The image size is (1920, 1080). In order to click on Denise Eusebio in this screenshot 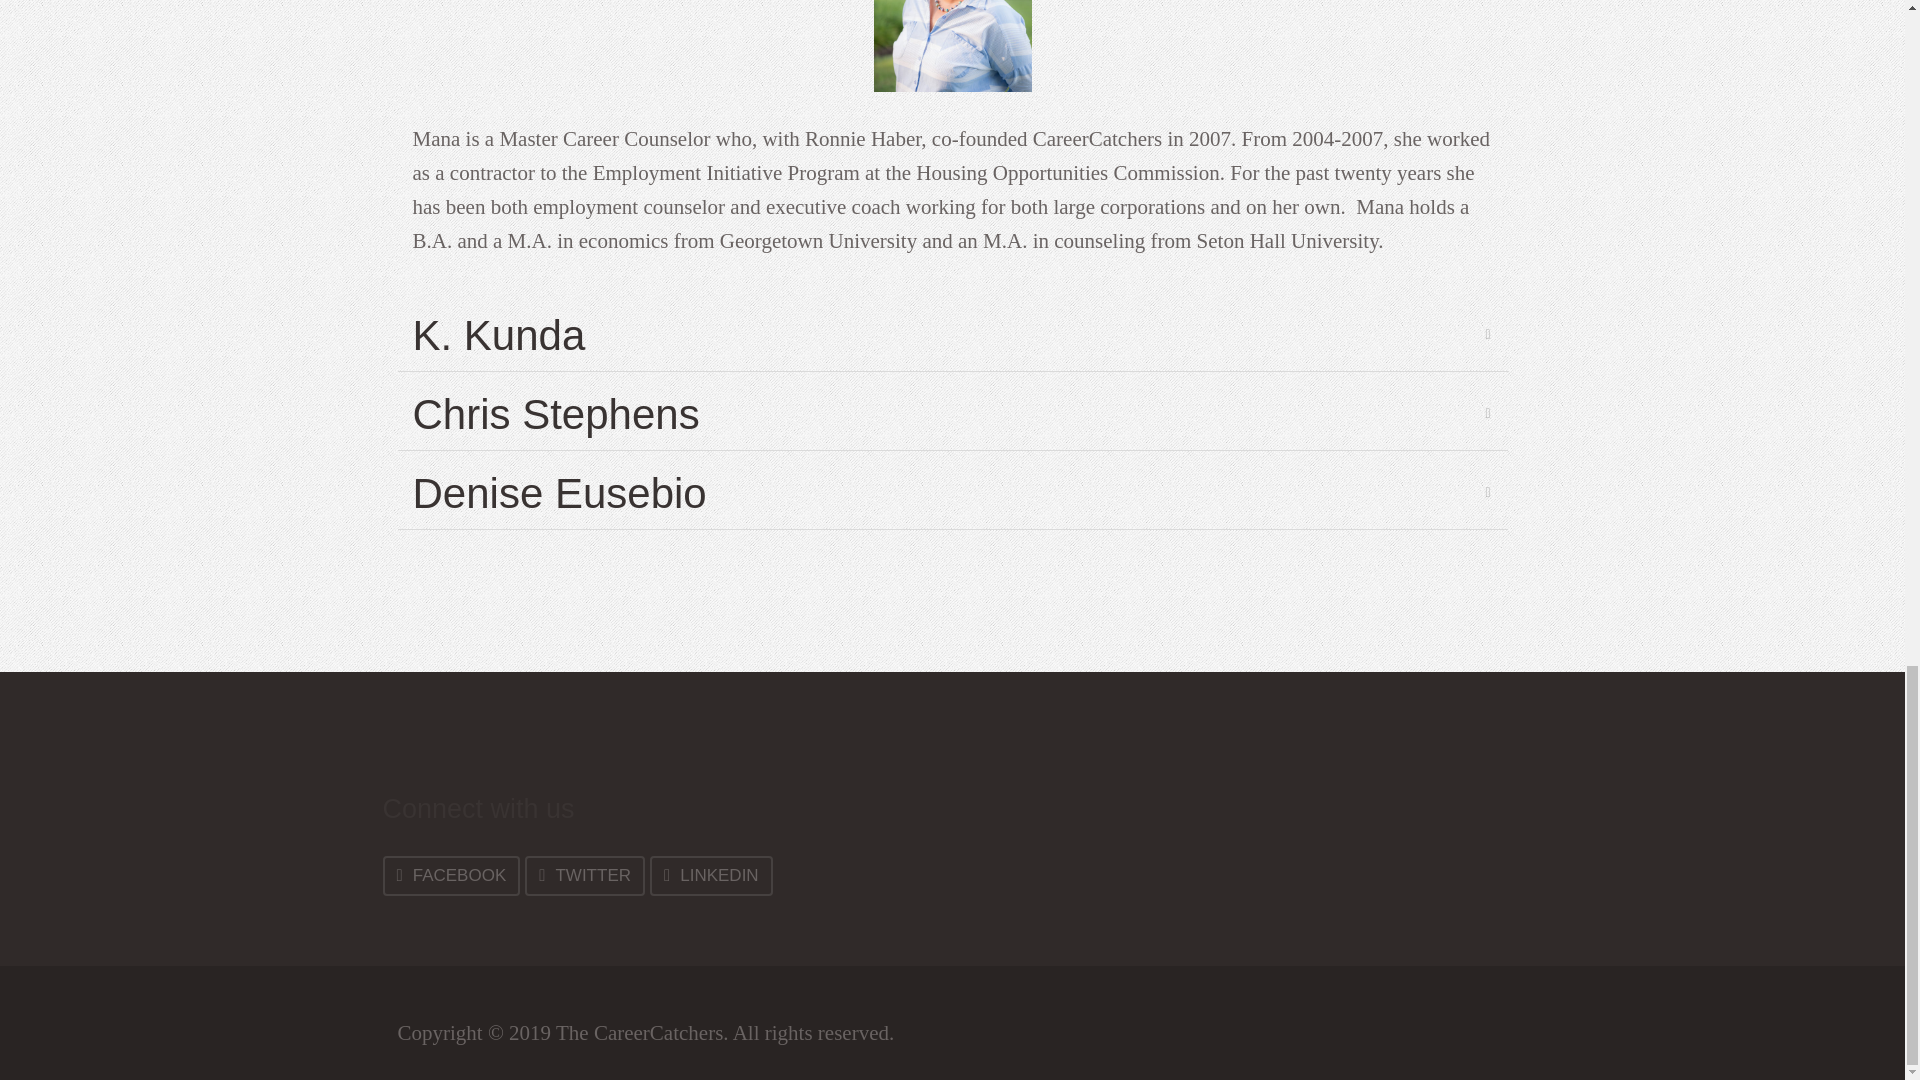, I will do `click(952, 494)`.